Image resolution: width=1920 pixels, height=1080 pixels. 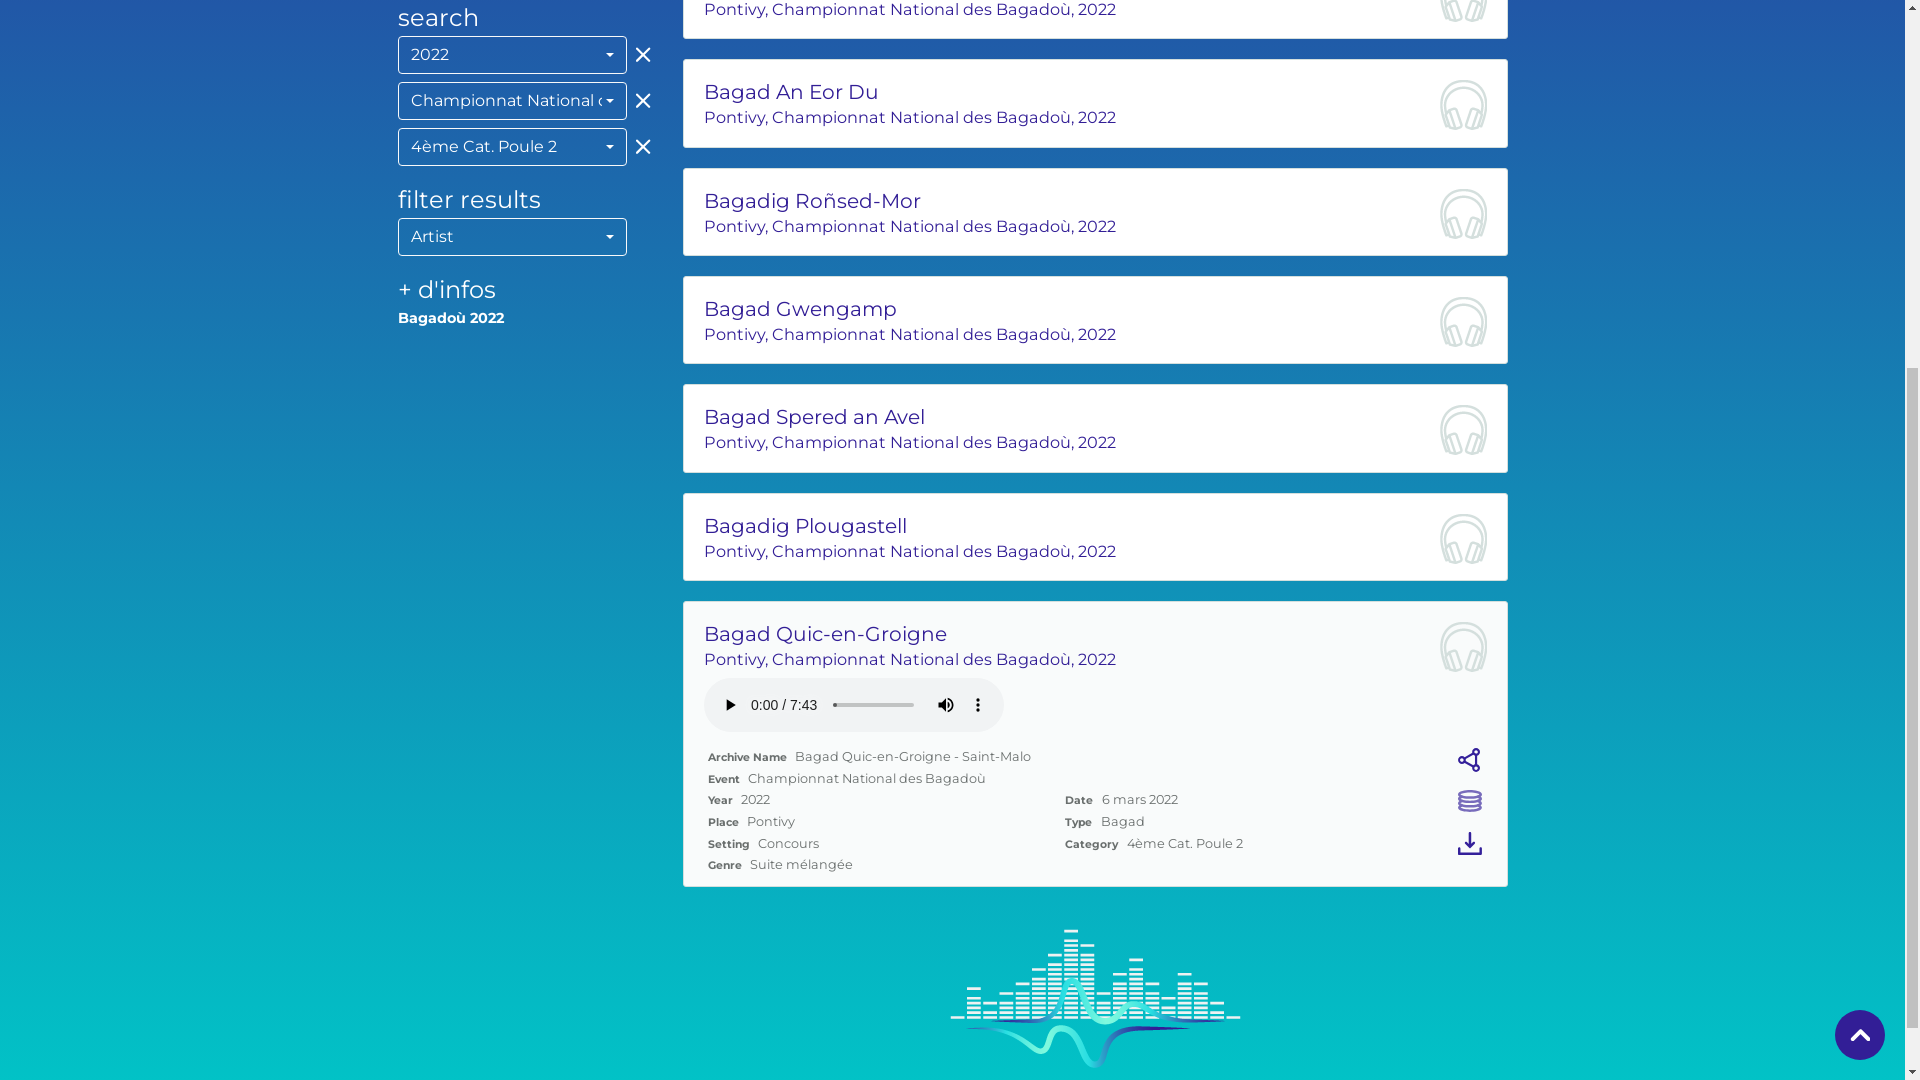 What do you see at coordinates (1294, 27) in the screenshot?
I see `br` at bounding box center [1294, 27].